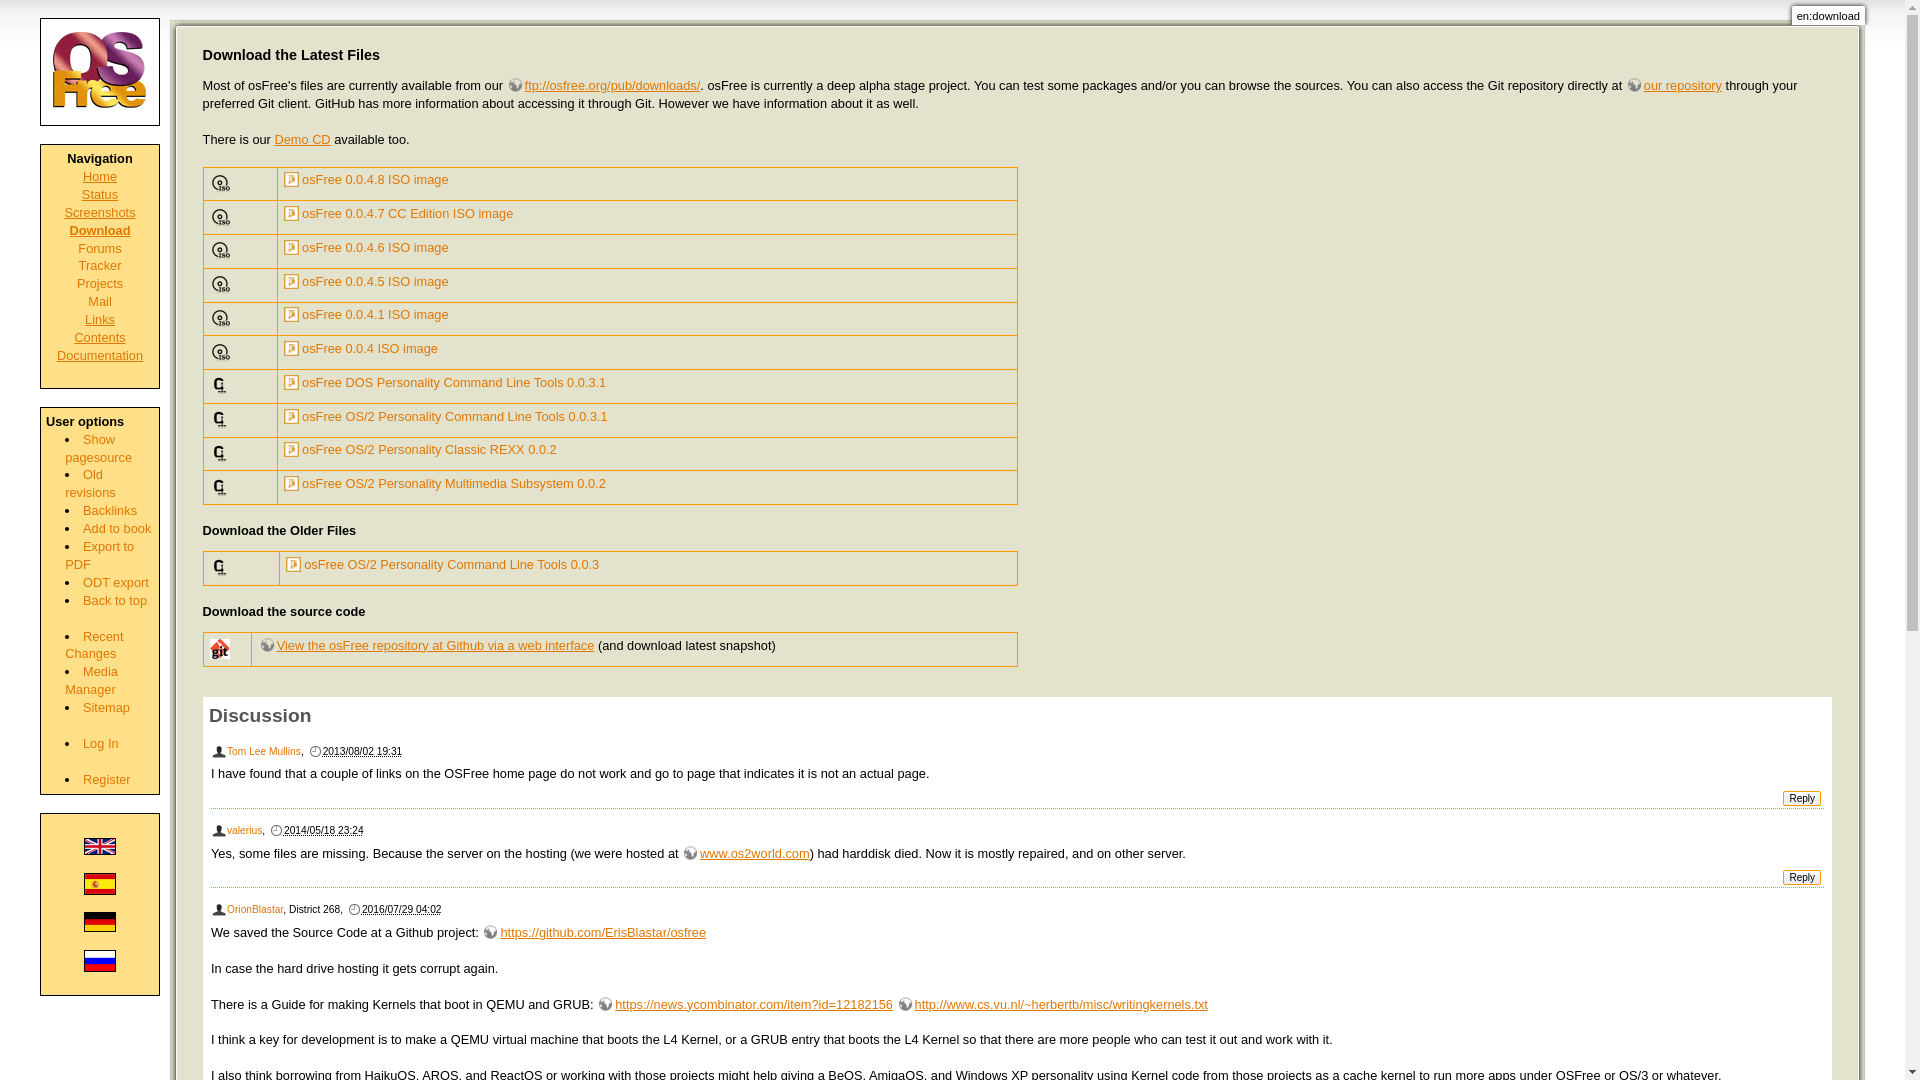 The width and height of the screenshot is (1920, 1080). I want to click on Tracker, so click(100, 266).